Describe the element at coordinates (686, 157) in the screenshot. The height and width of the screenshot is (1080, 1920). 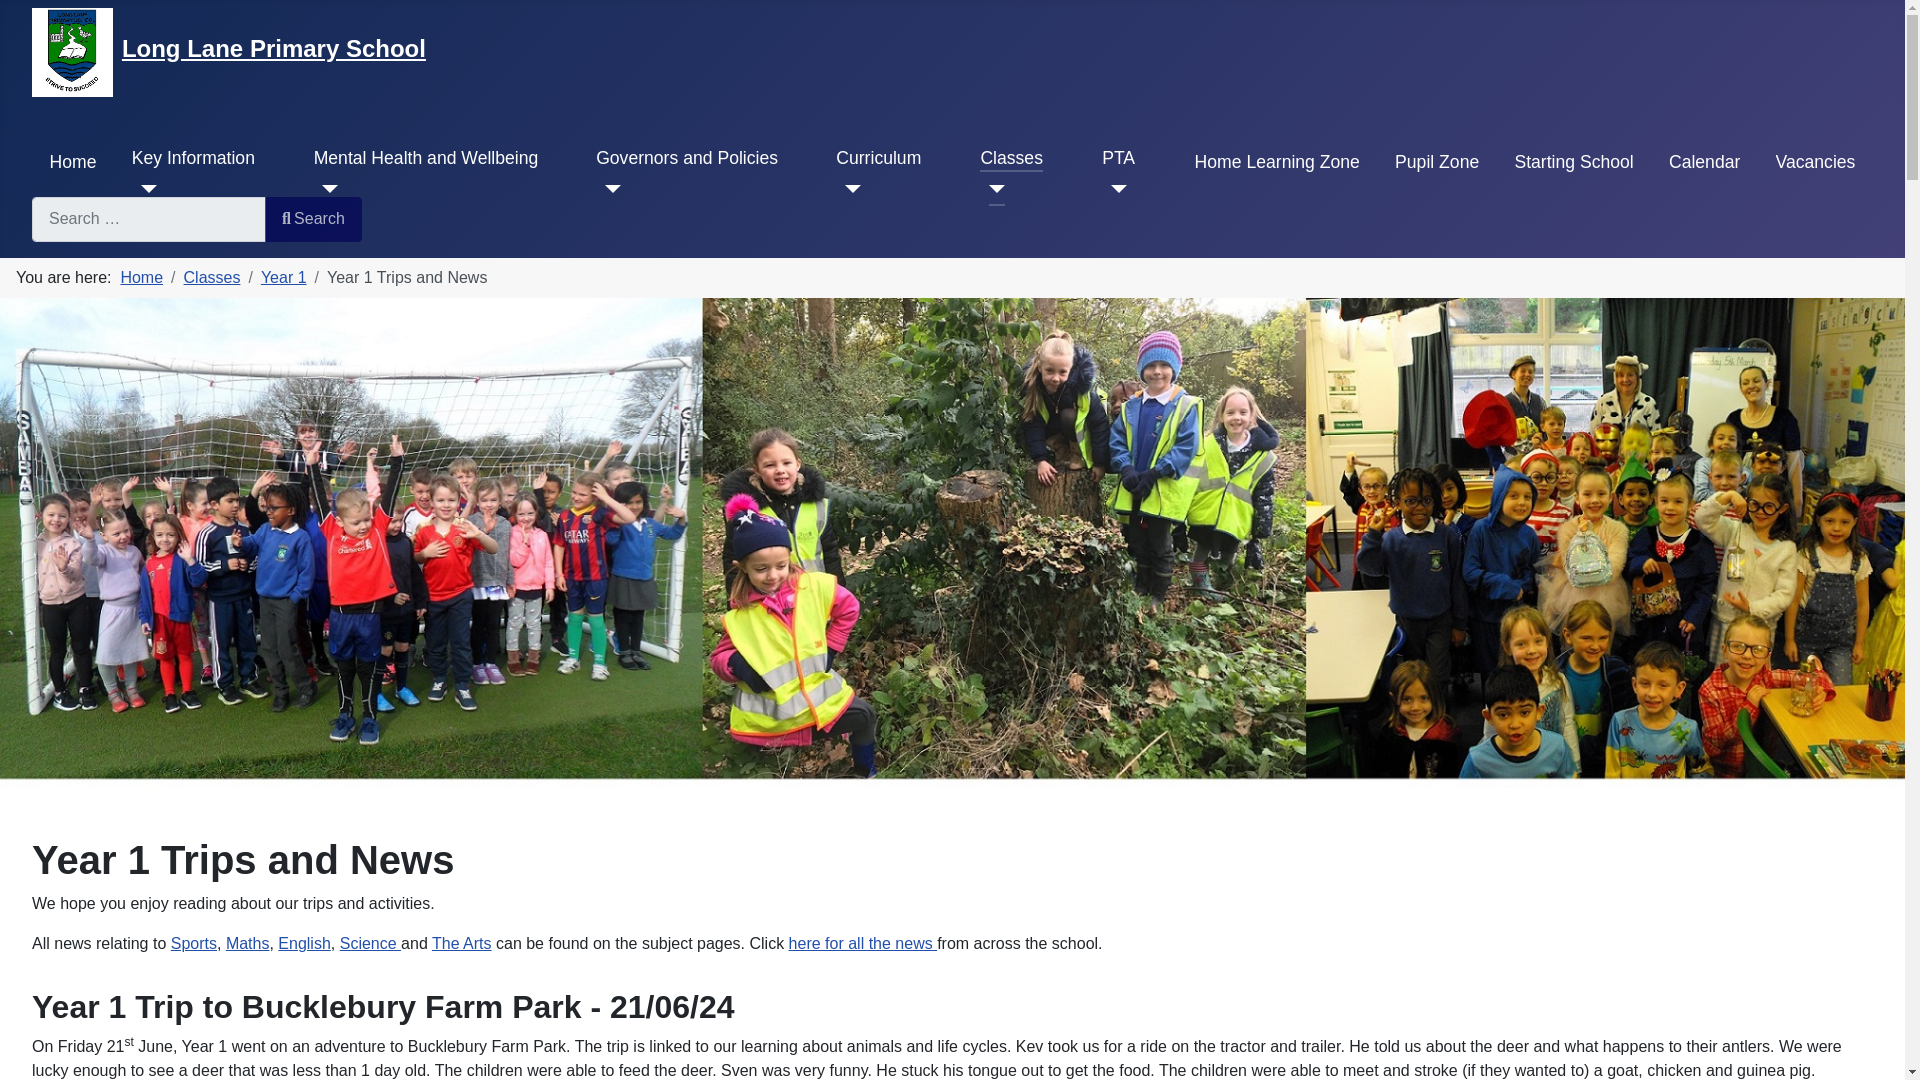
I see `Governors and Policies` at that location.